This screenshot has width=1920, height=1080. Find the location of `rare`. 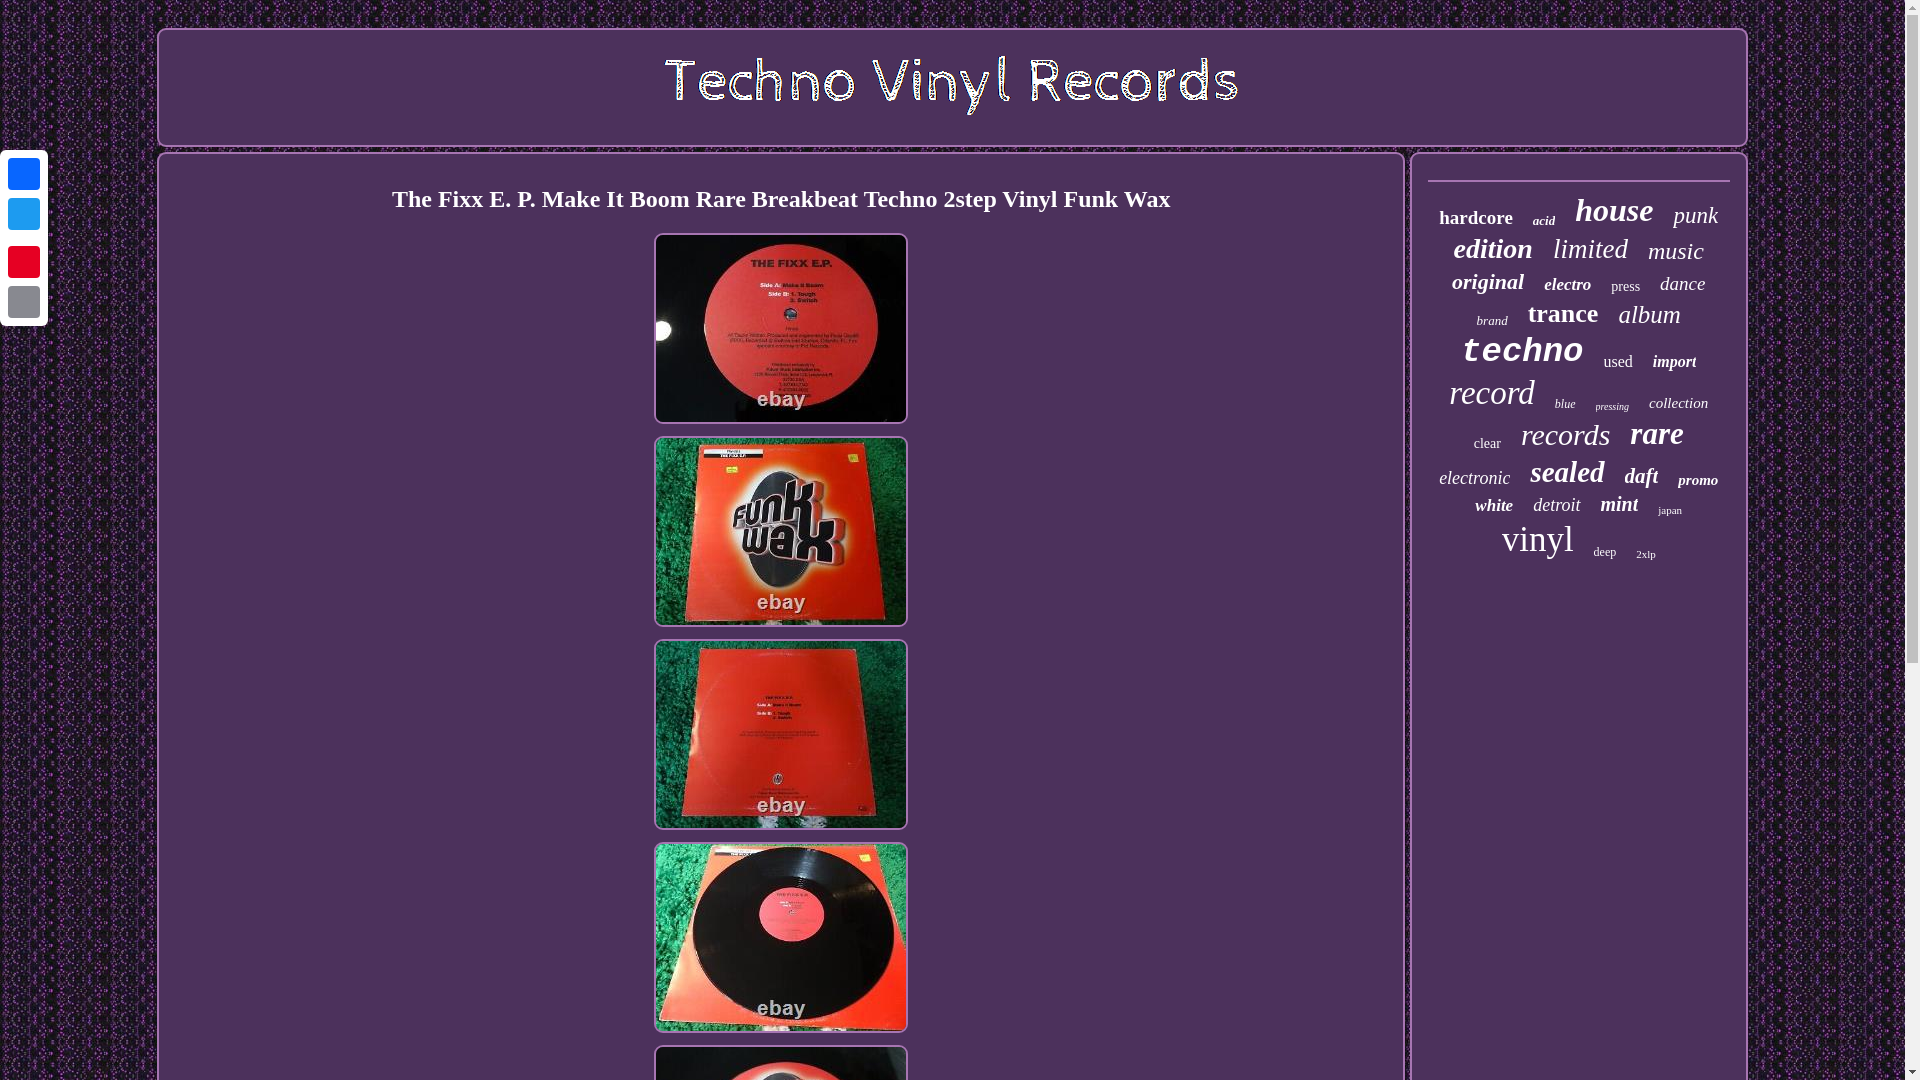

rare is located at coordinates (1656, 434).